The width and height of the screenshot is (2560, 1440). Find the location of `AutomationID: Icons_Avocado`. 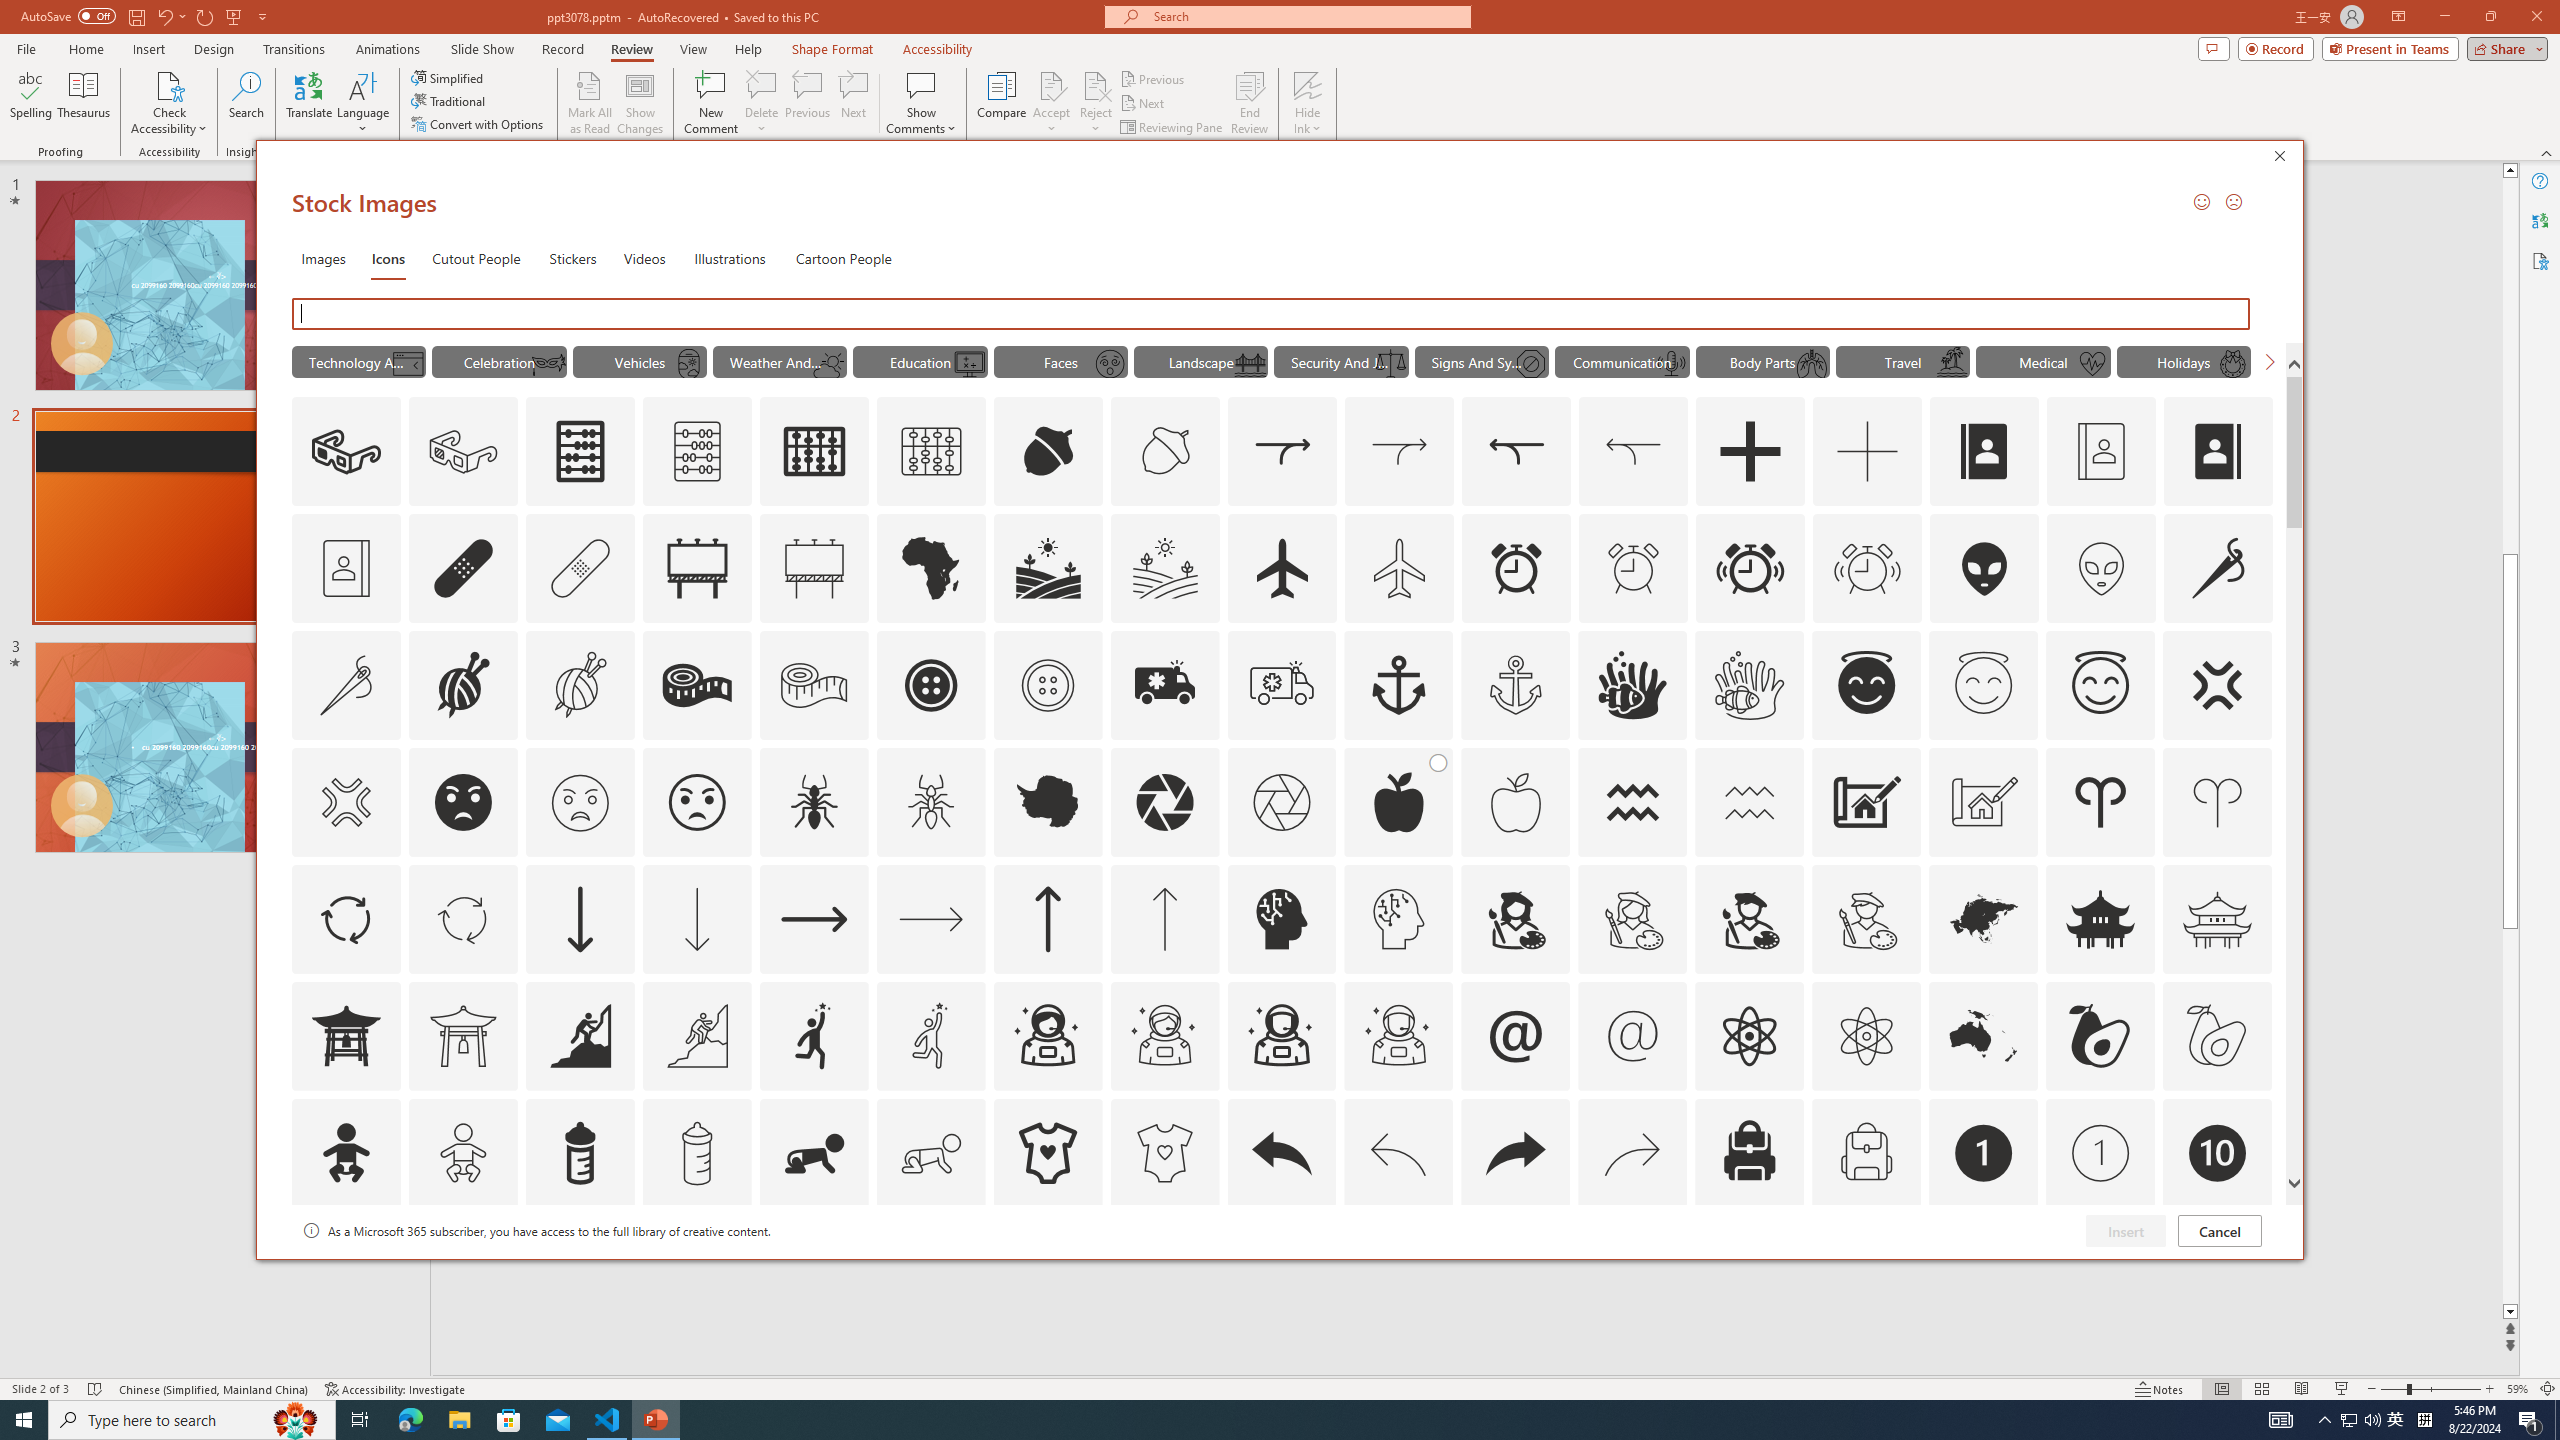

AutomationID: Icons_Avocado is located at coordinates (2101, 1035).